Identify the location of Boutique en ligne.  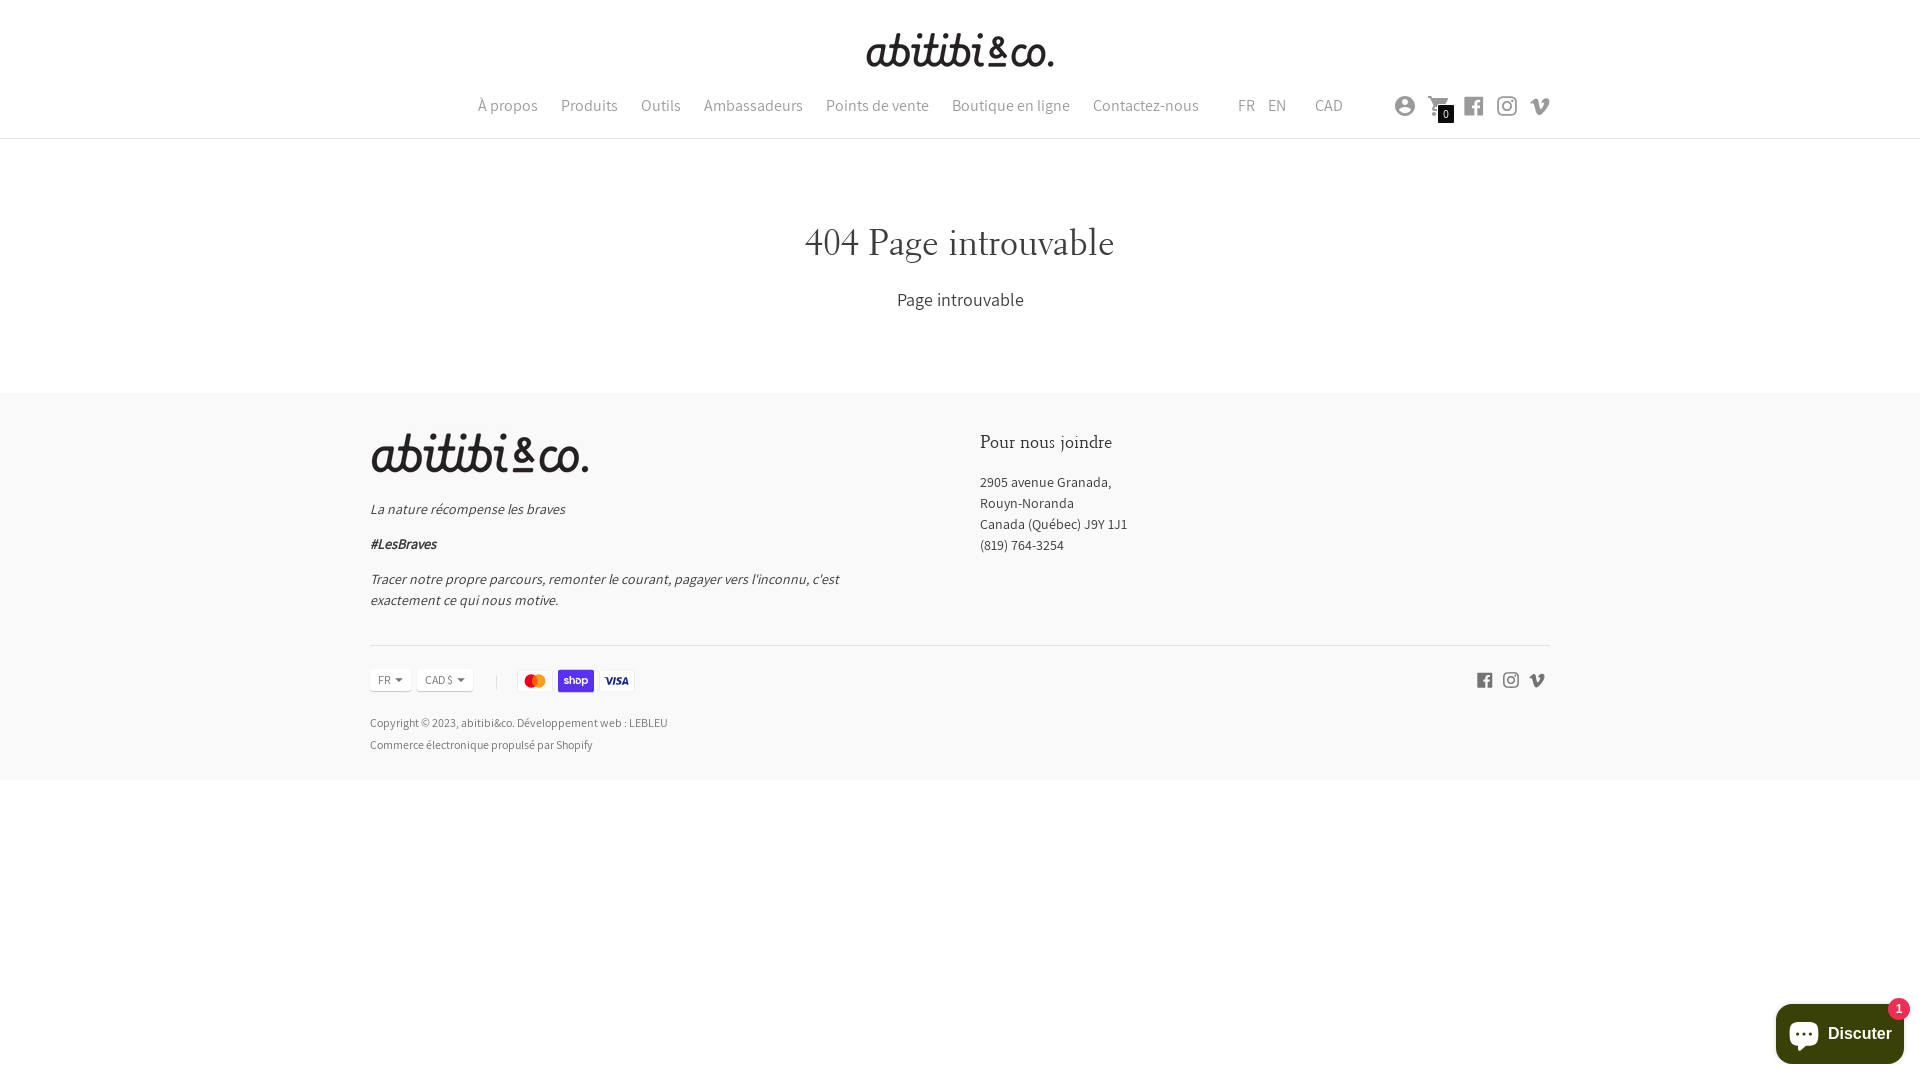
(1011, 106).